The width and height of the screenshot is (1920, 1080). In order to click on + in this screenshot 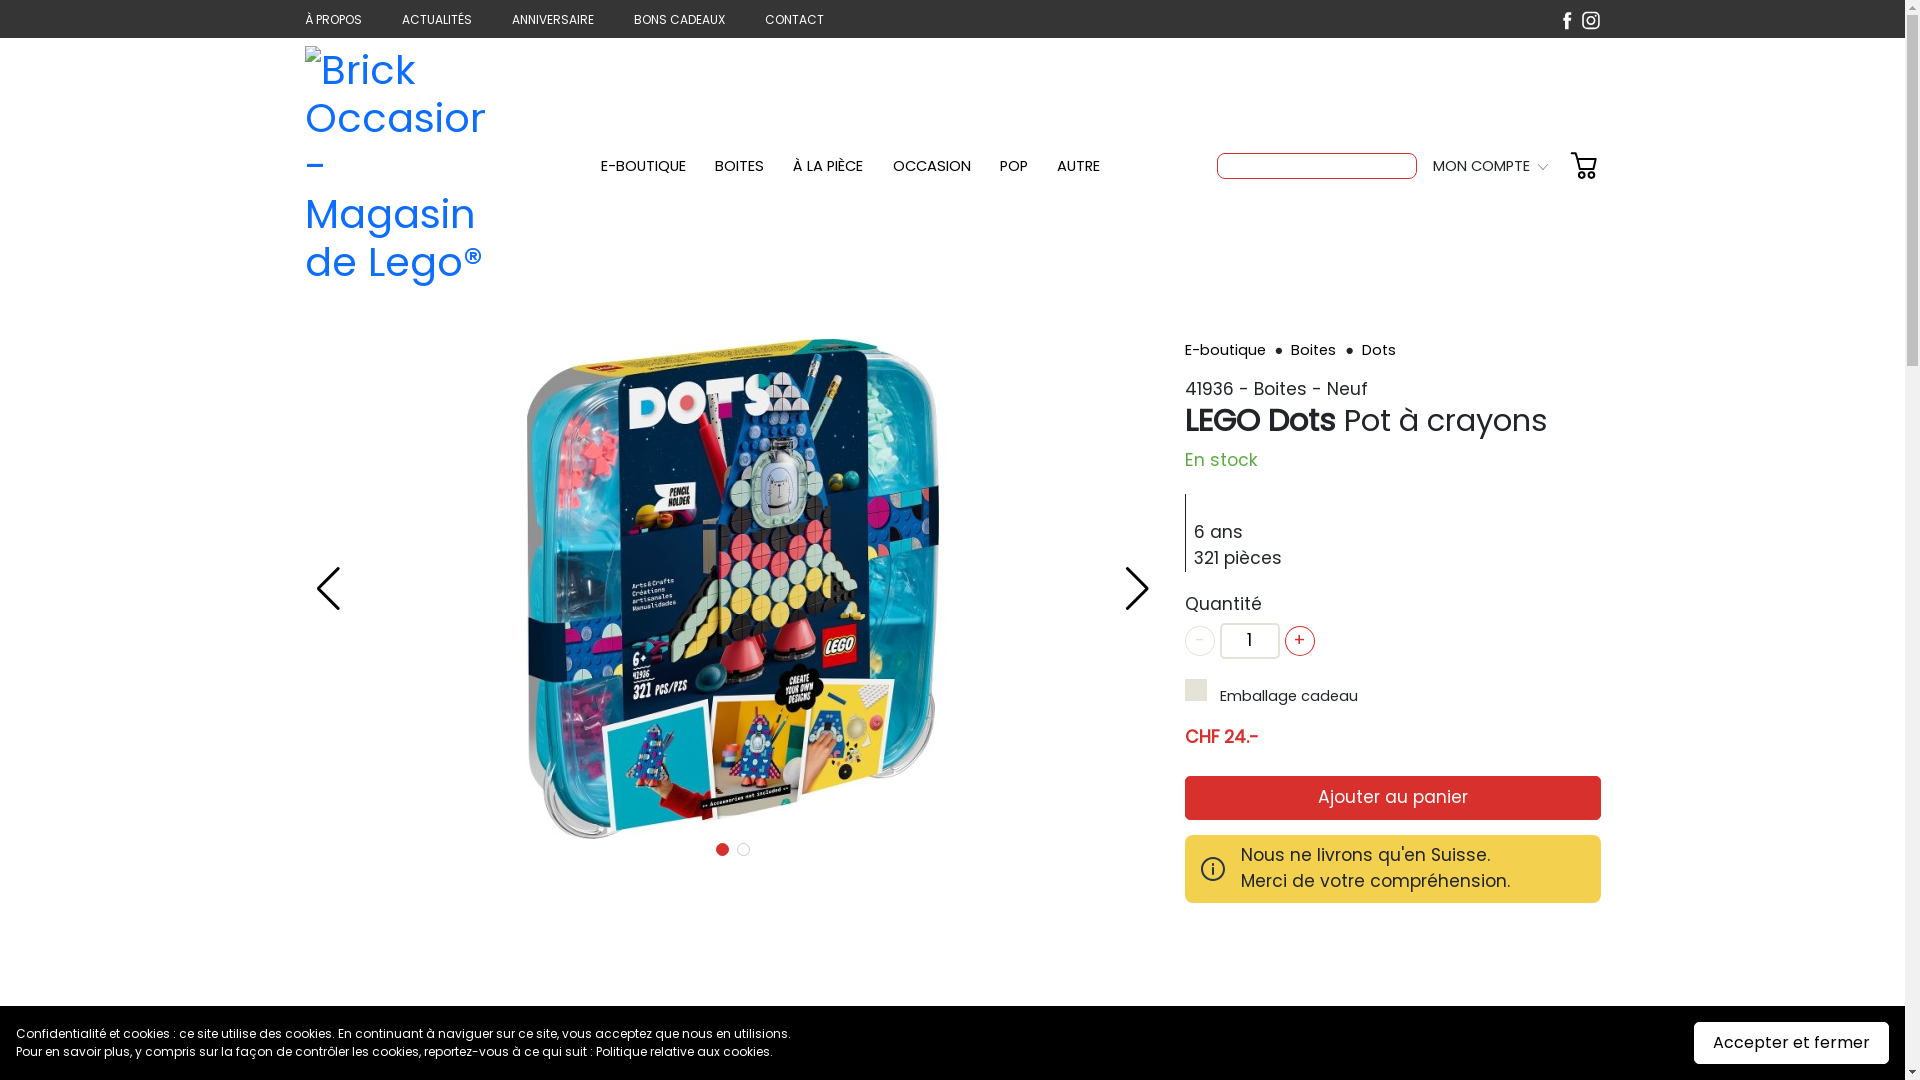, I will do `click(1299, 641)`.